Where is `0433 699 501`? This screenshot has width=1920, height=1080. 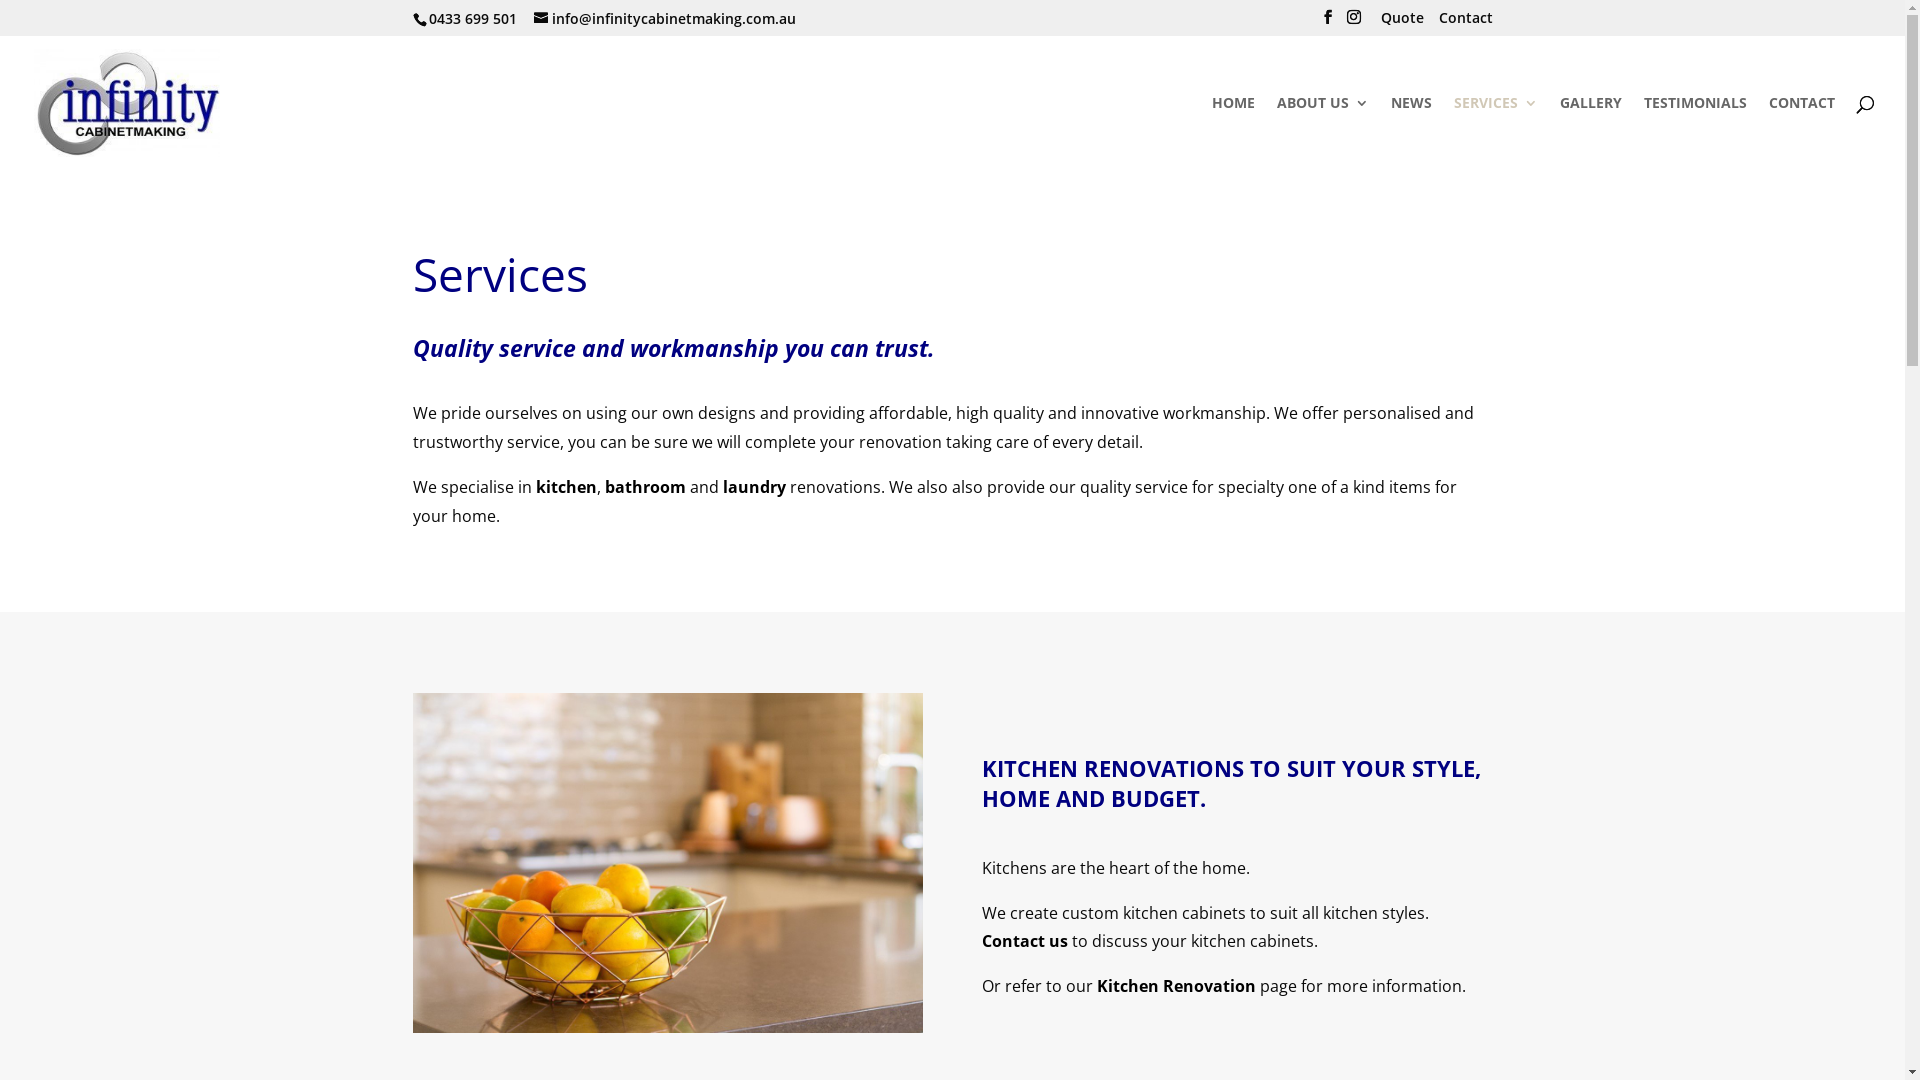 0433 699 501 is located at coordinates (470, 18).